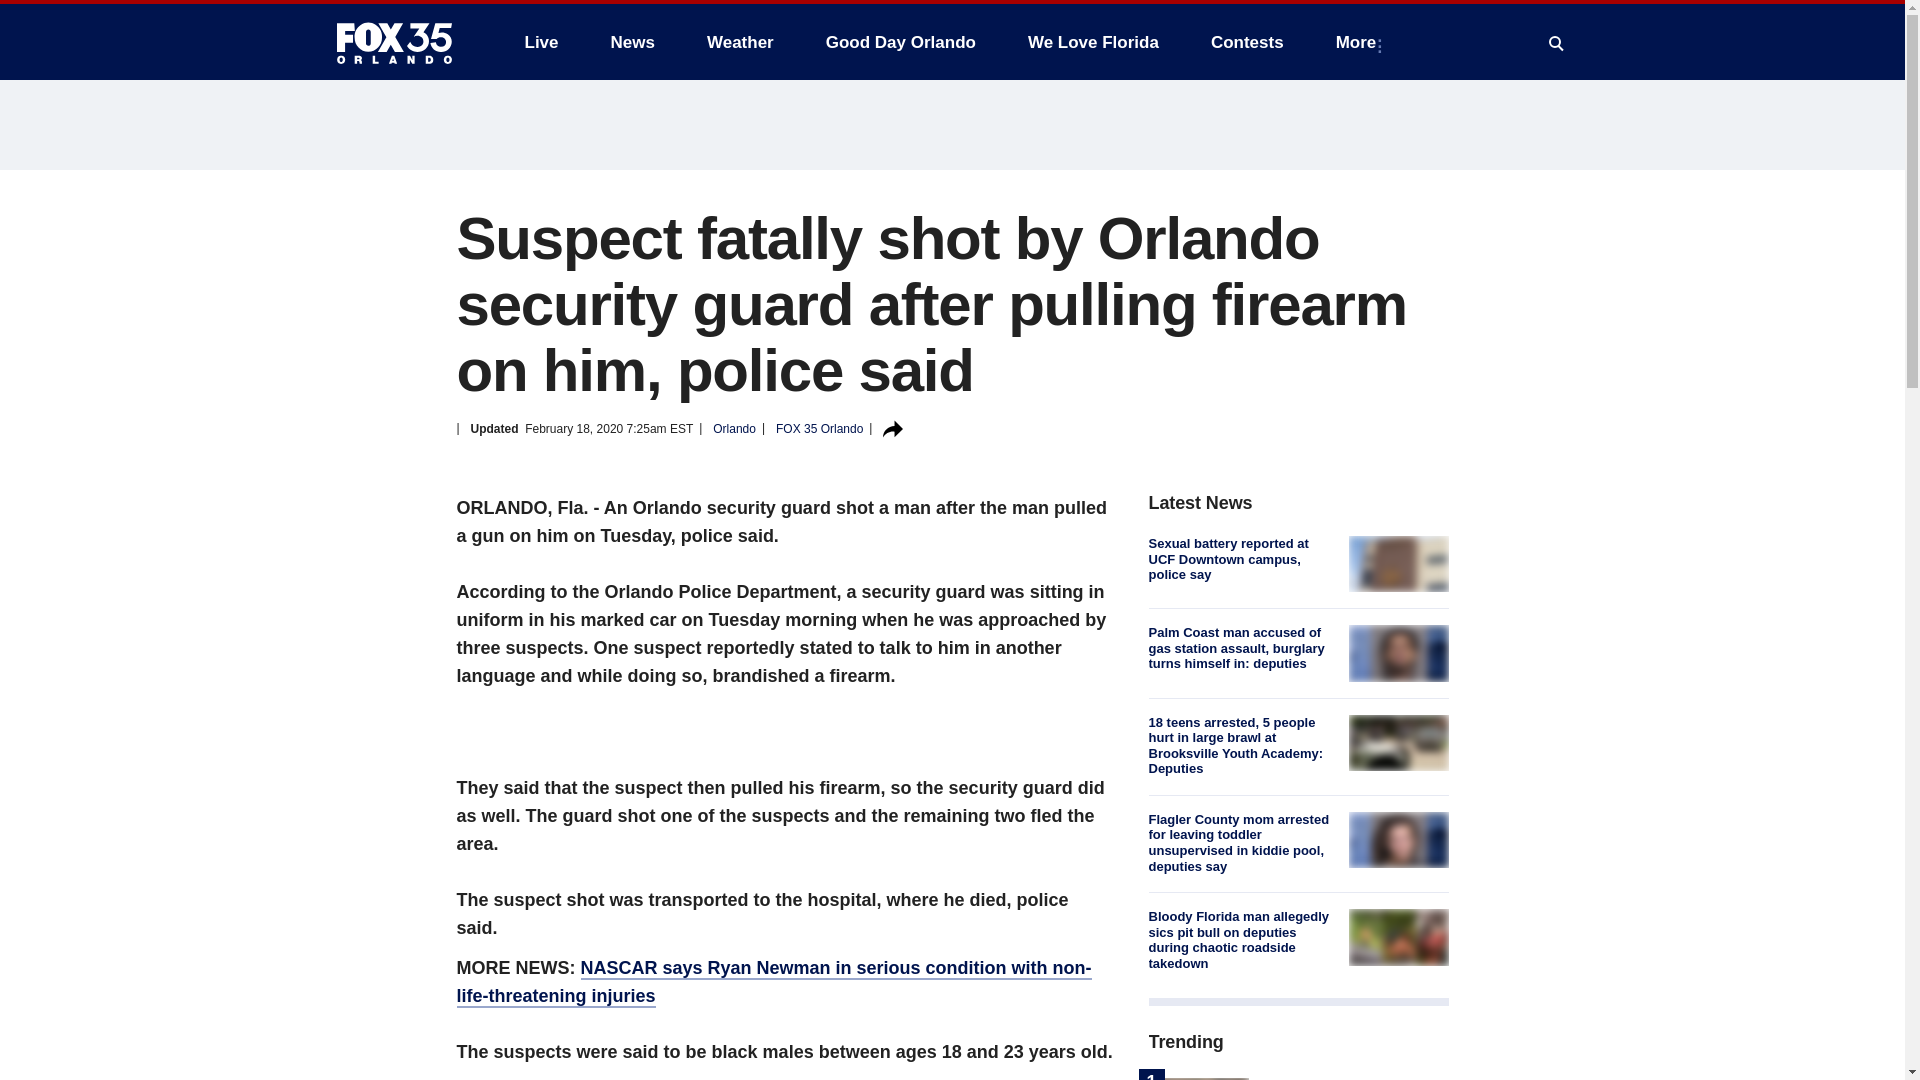 This screenshot has height=1080, width=1920. What do you see at coordinates (541, 42) in the screenshot?
I see `Live` at bounding box center [541, 42].